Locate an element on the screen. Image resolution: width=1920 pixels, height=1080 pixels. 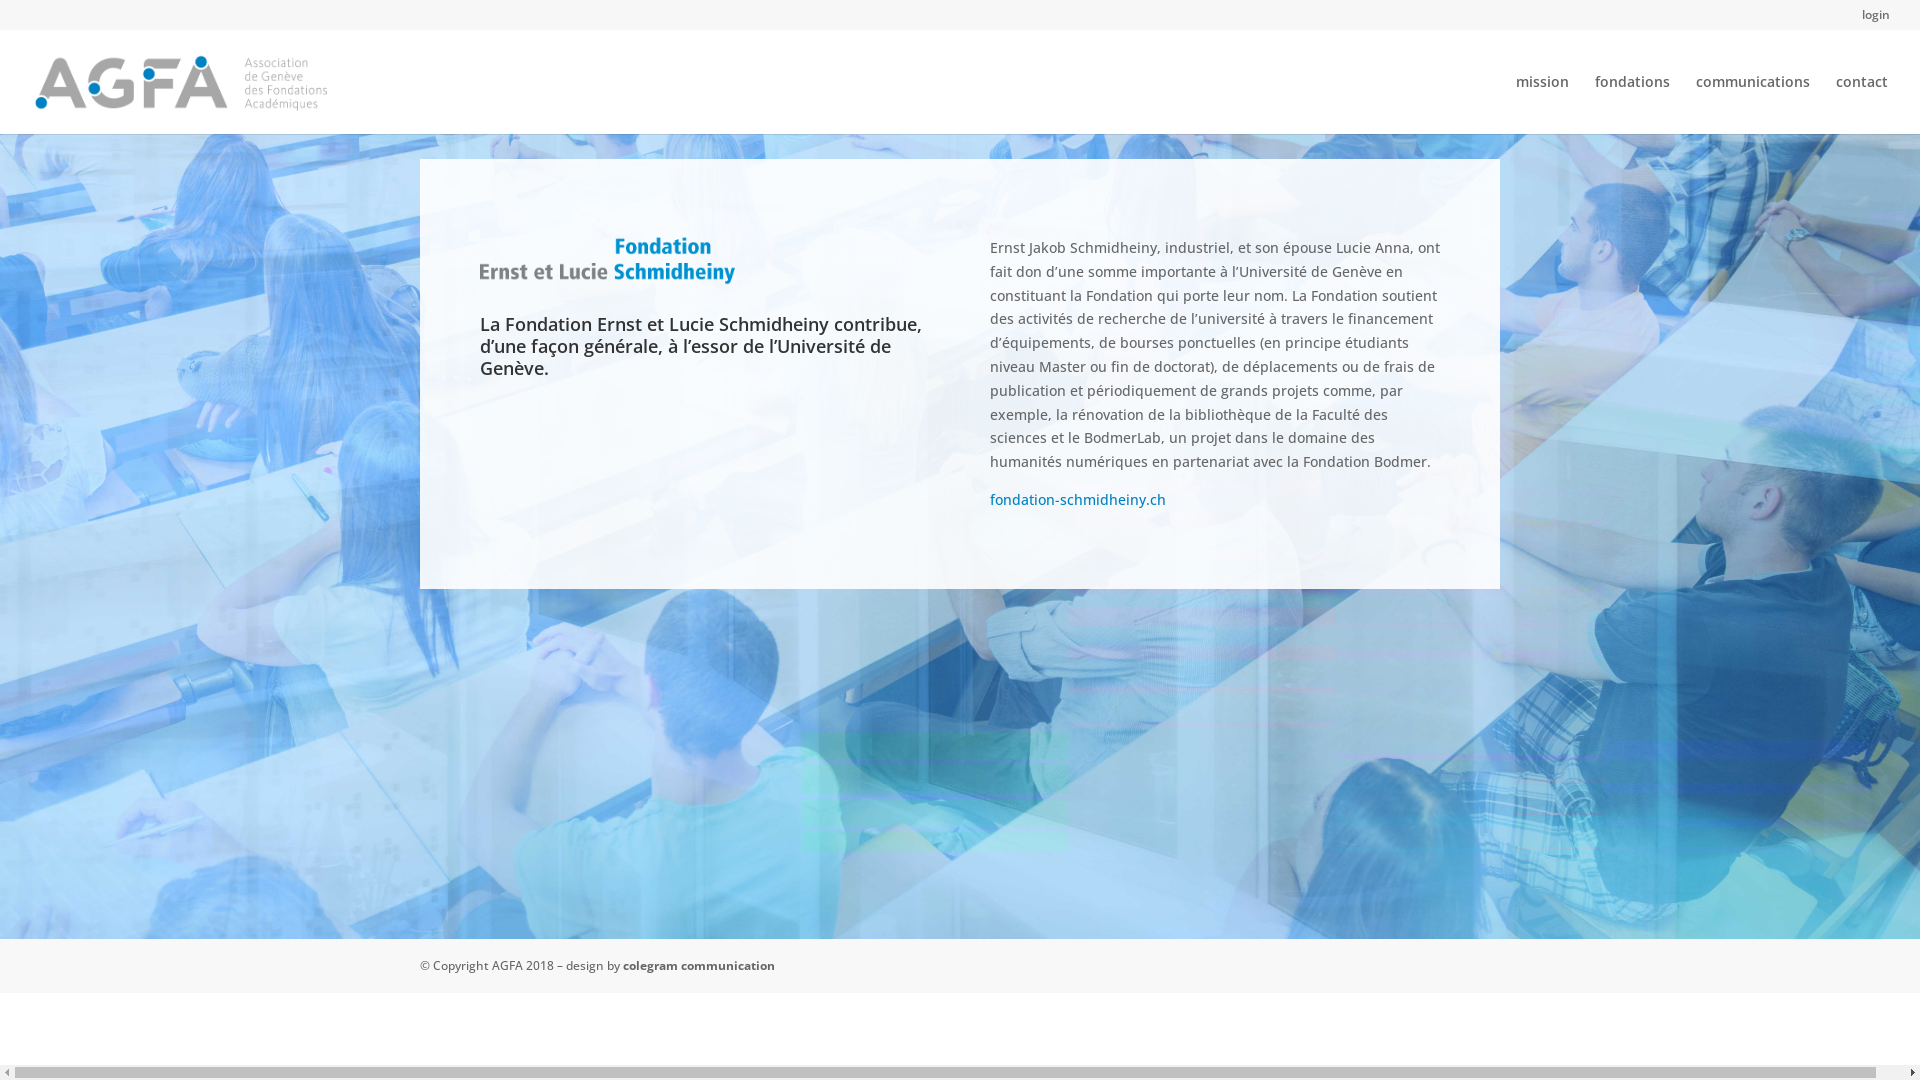
communications is located at coordinates (1753, 104).